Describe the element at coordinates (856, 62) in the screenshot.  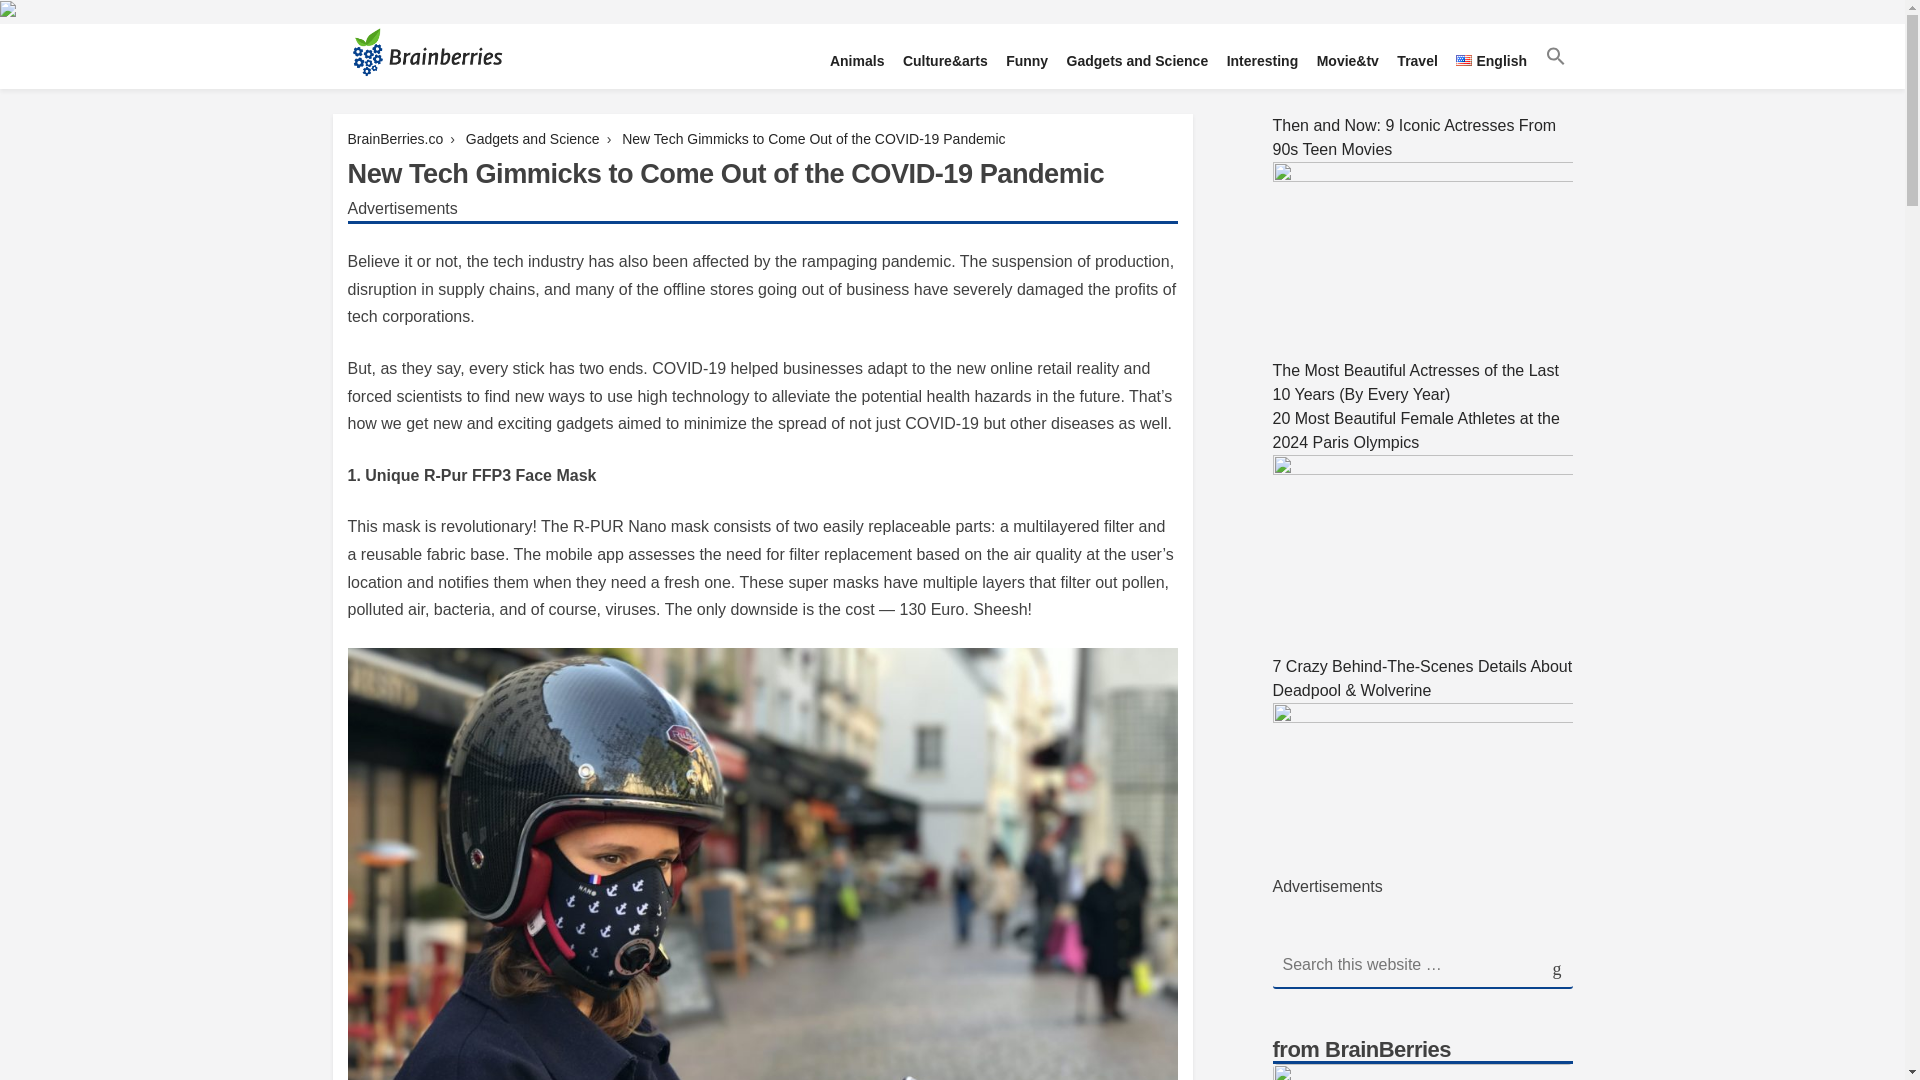
I see `Animals` at that location.